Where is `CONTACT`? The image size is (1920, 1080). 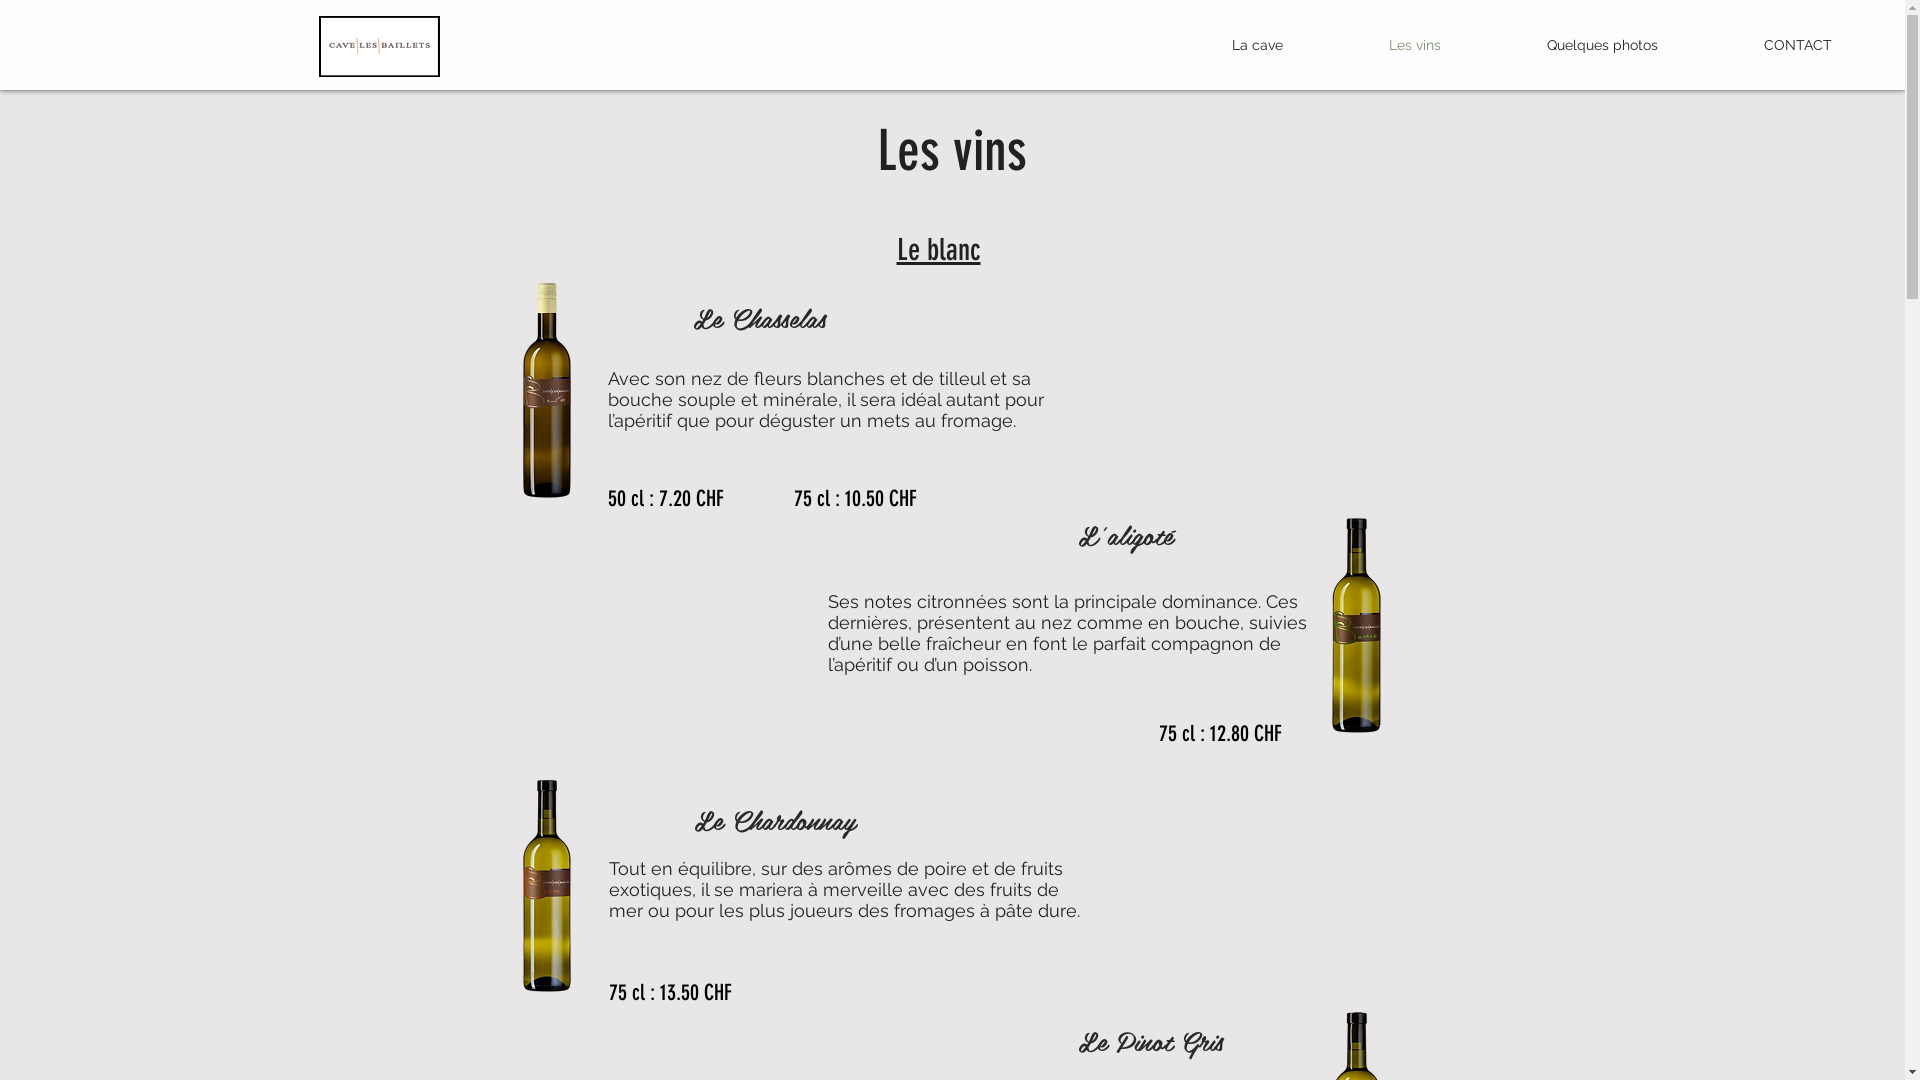
CONTACT is located at coordinates (1798, 45).